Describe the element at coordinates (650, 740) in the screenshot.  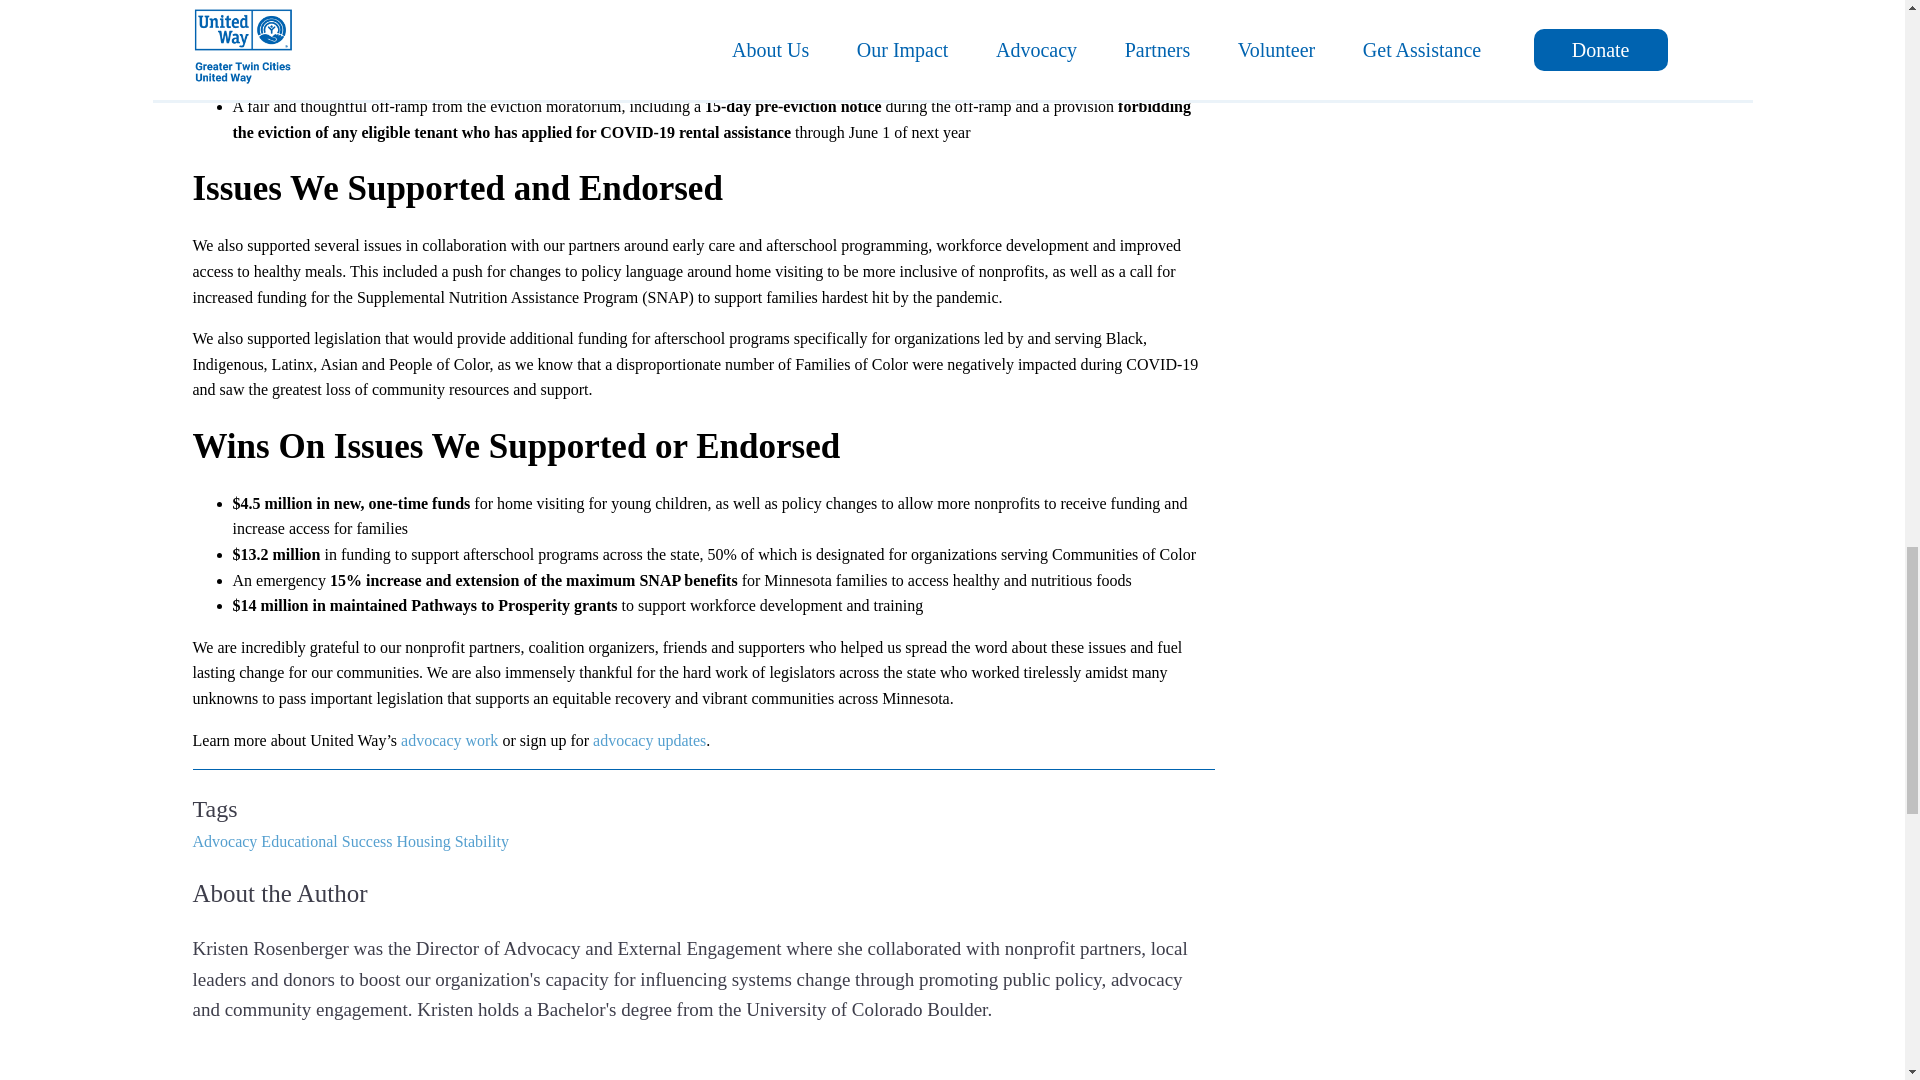
I see `advocacy updates` at that location.